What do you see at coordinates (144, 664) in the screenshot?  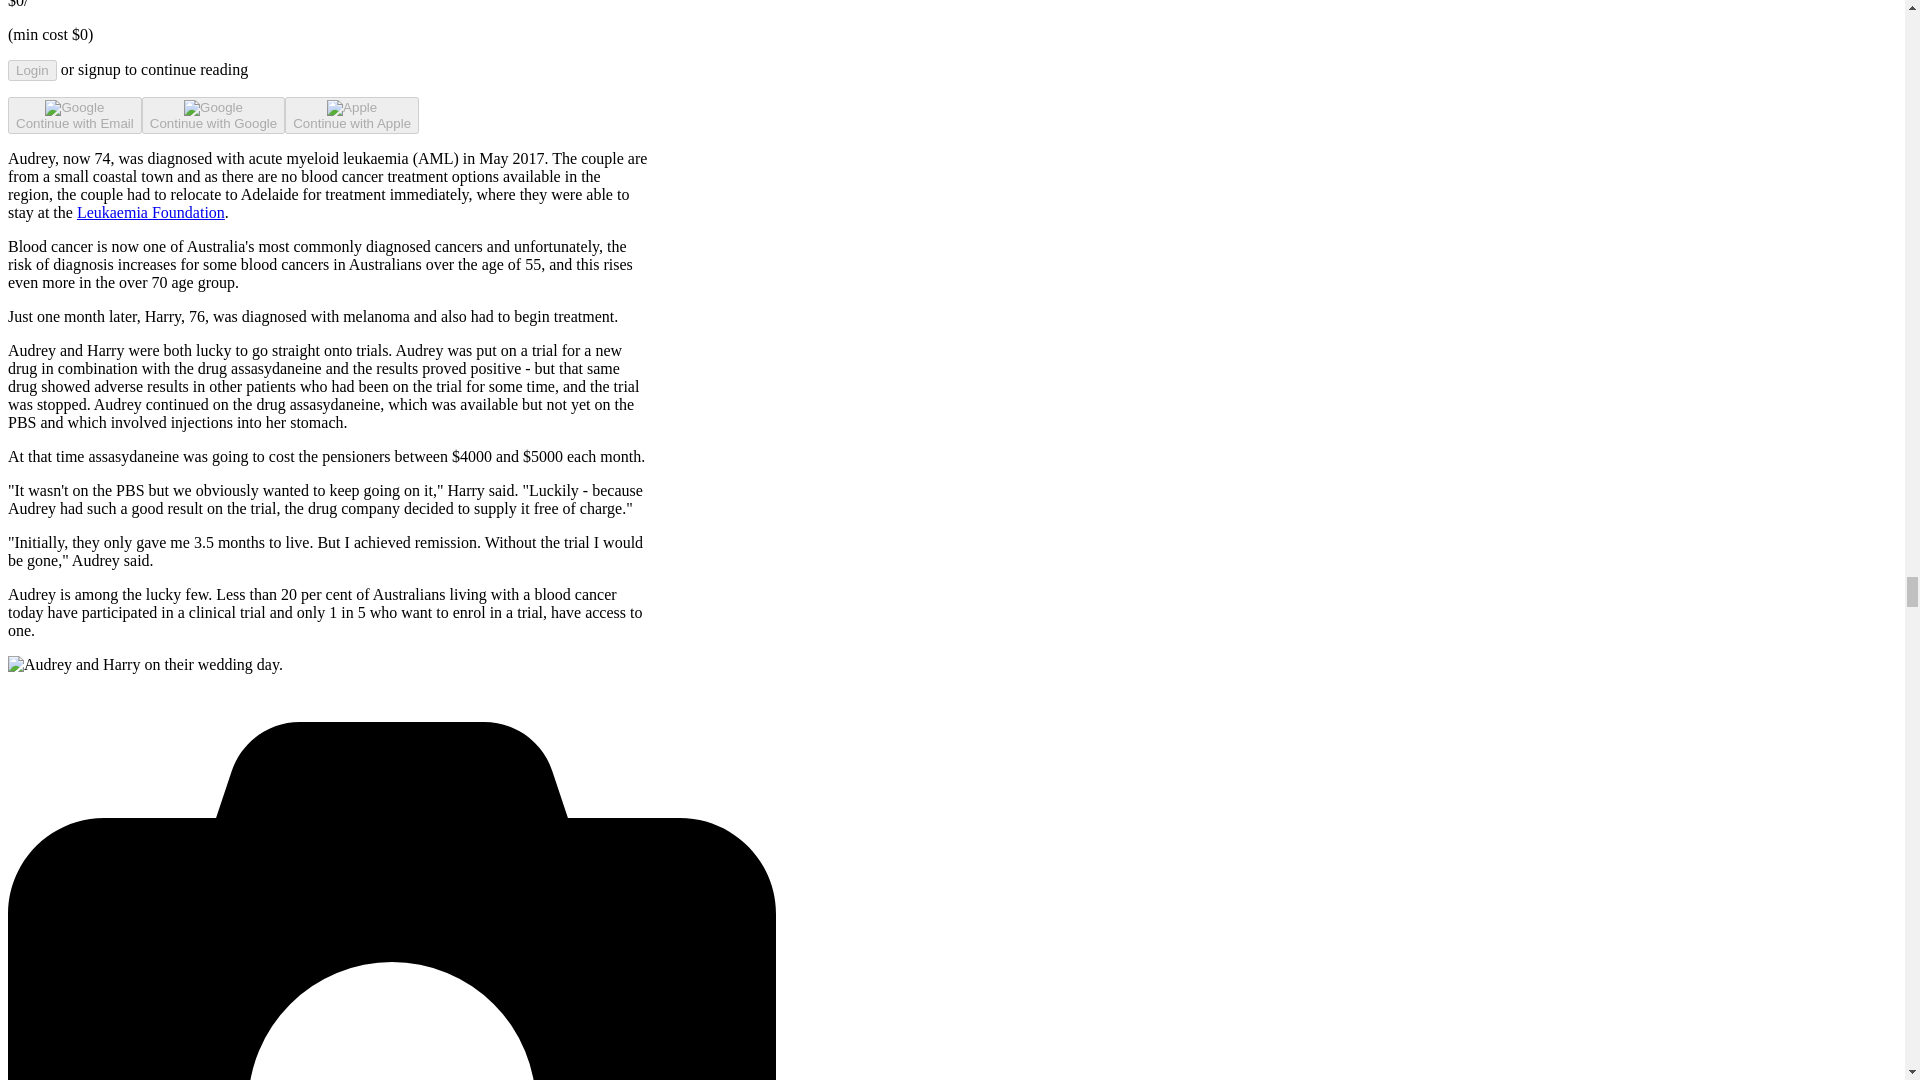 I see `Audrey and Harry on their wedding day.` at bounding box center [144, 664].